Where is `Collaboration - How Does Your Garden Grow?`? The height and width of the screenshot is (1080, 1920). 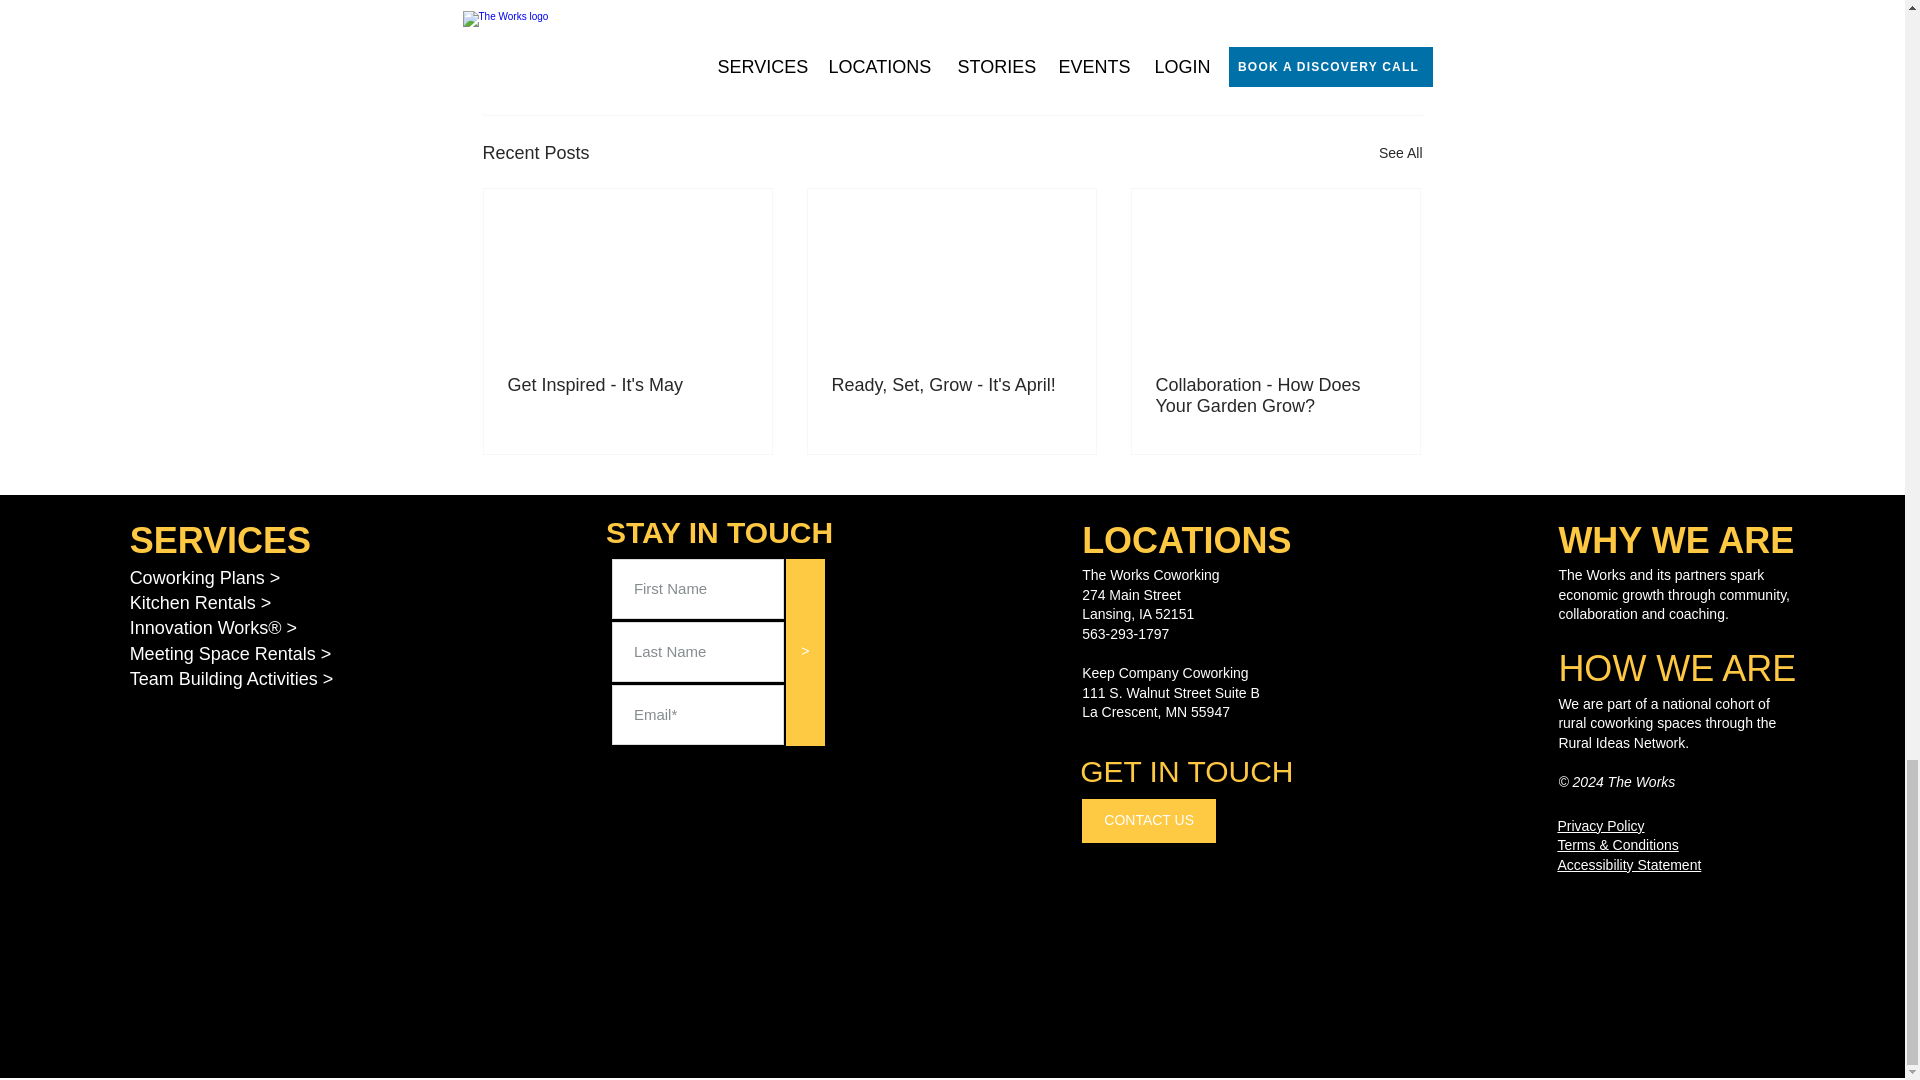
Collaboration - How Does Your Garden Grow? is located at coordinates (1275, 395).